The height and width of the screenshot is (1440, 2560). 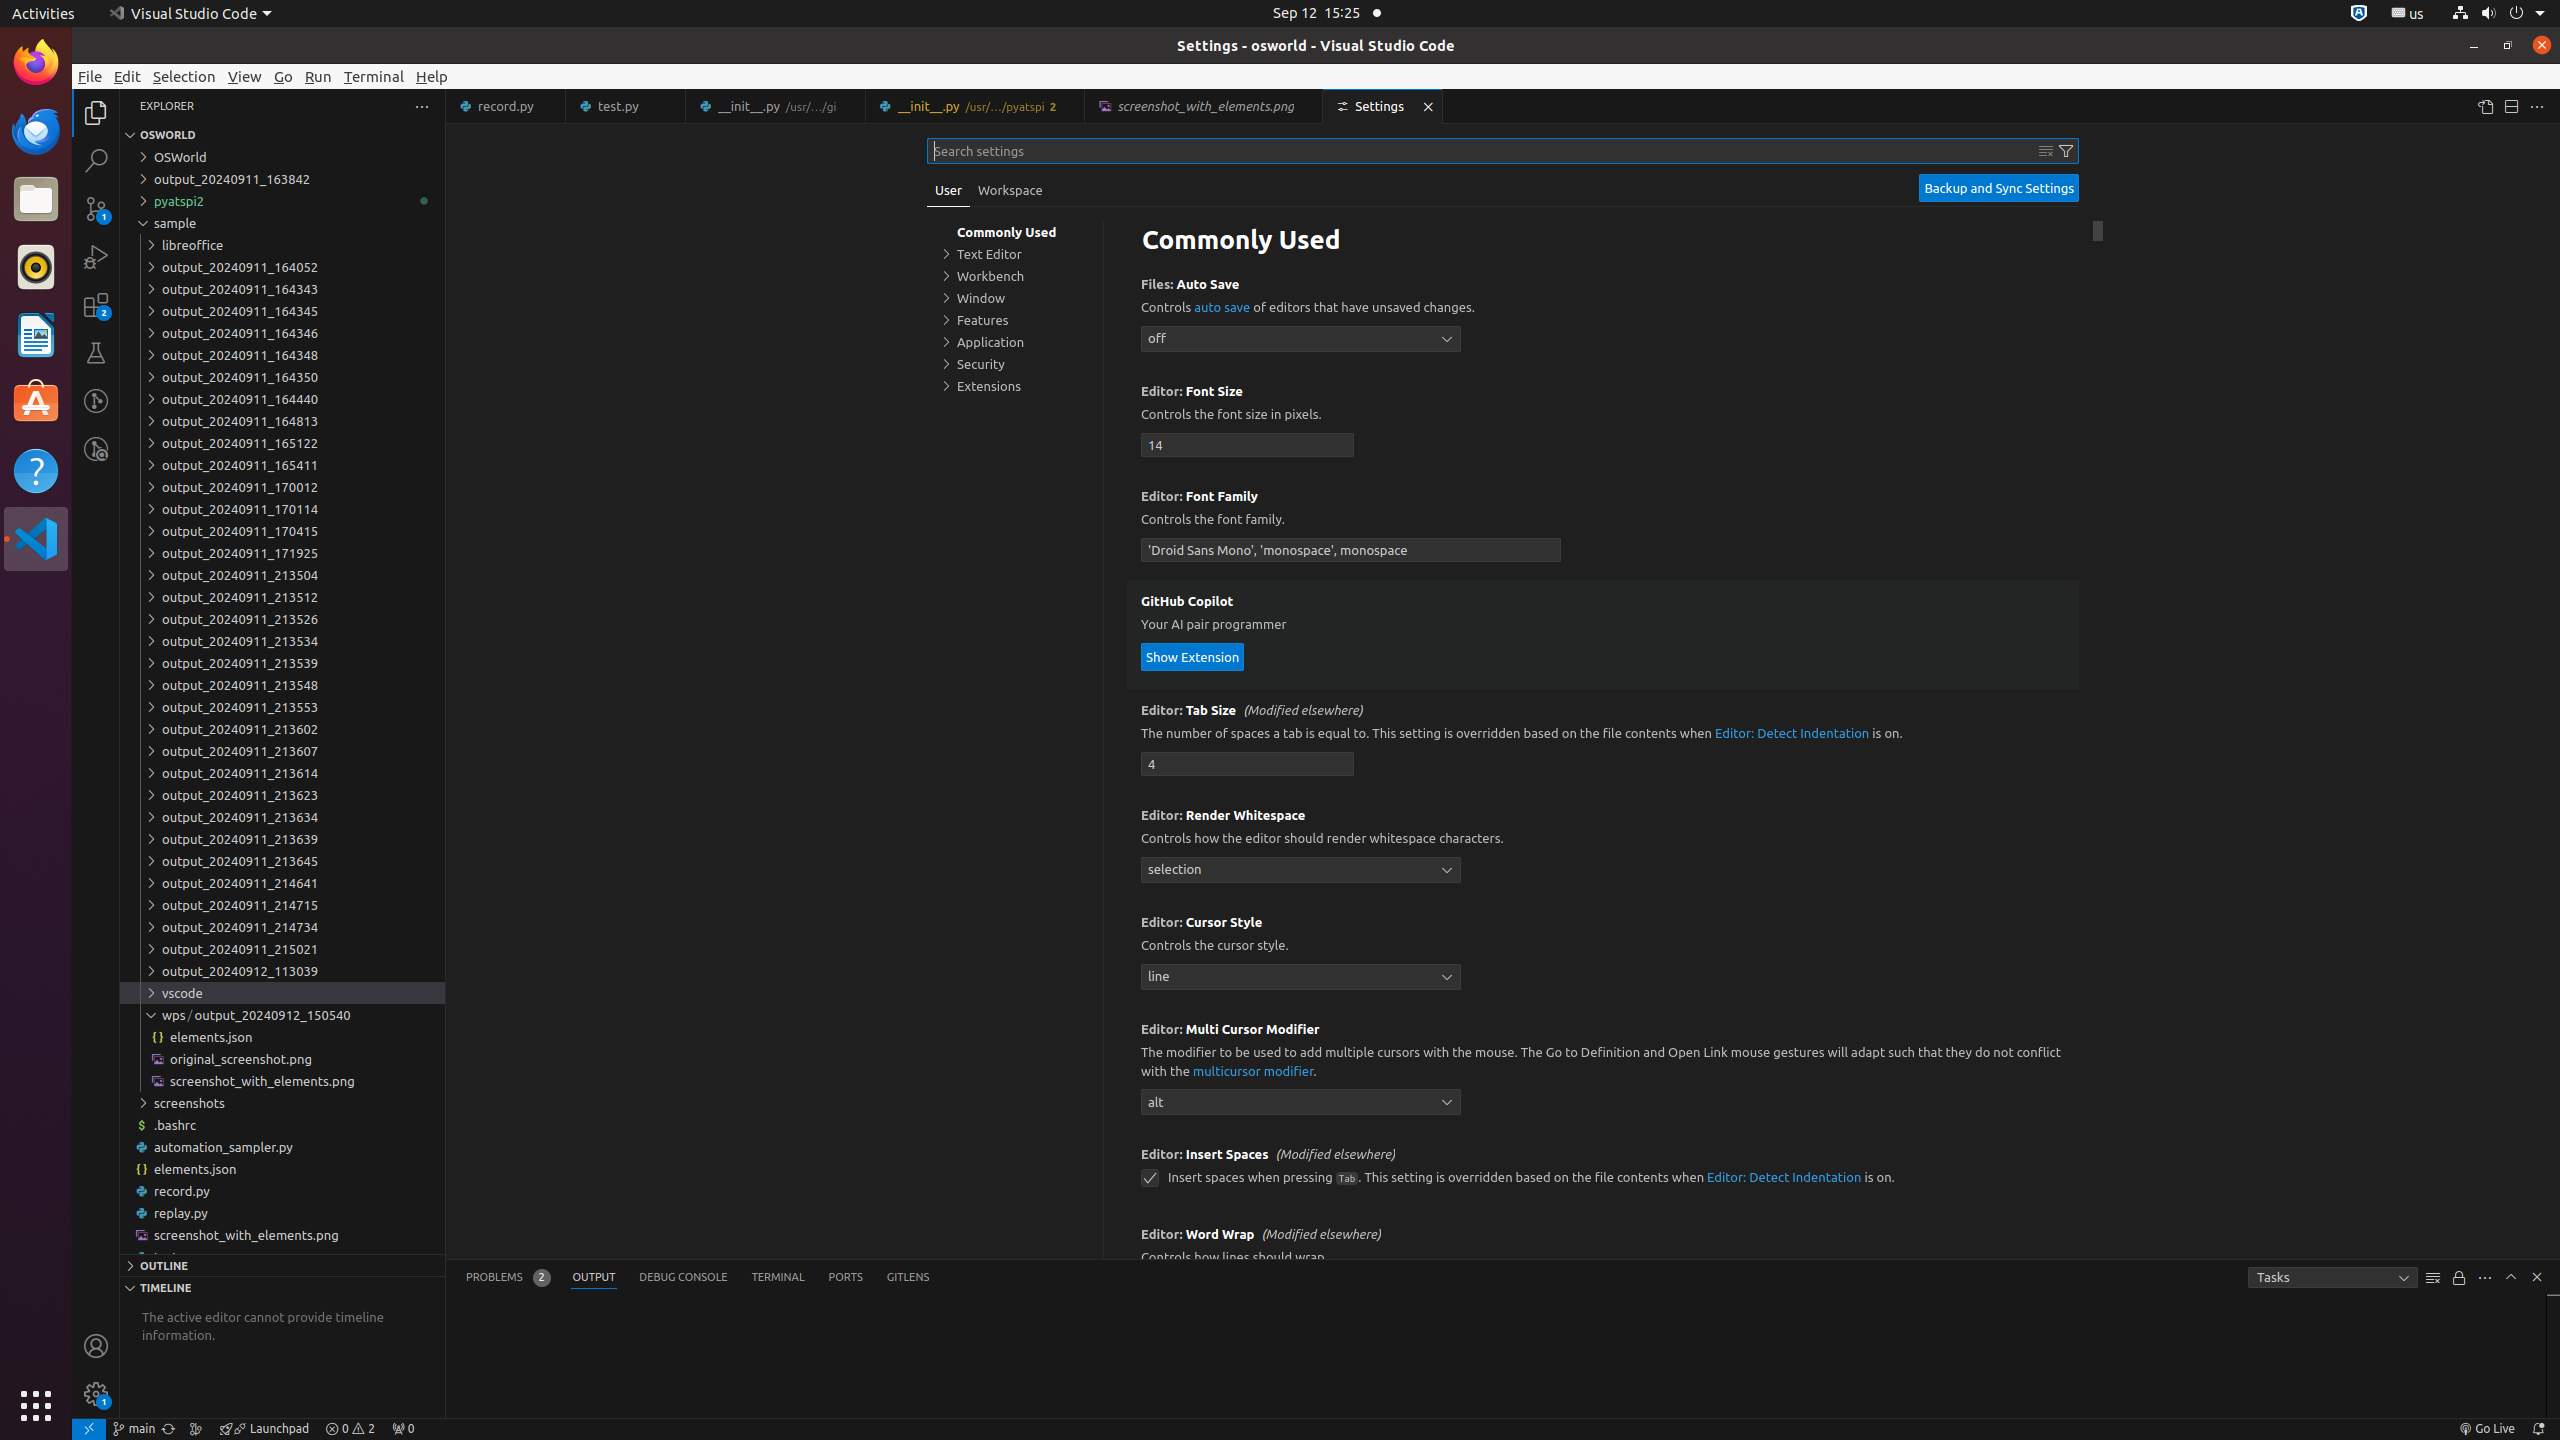 What do you see at coordinates (2511, 1277) in the screenshot?
I see `Maximize Panel Size` at bounding box center [2511, 1277].